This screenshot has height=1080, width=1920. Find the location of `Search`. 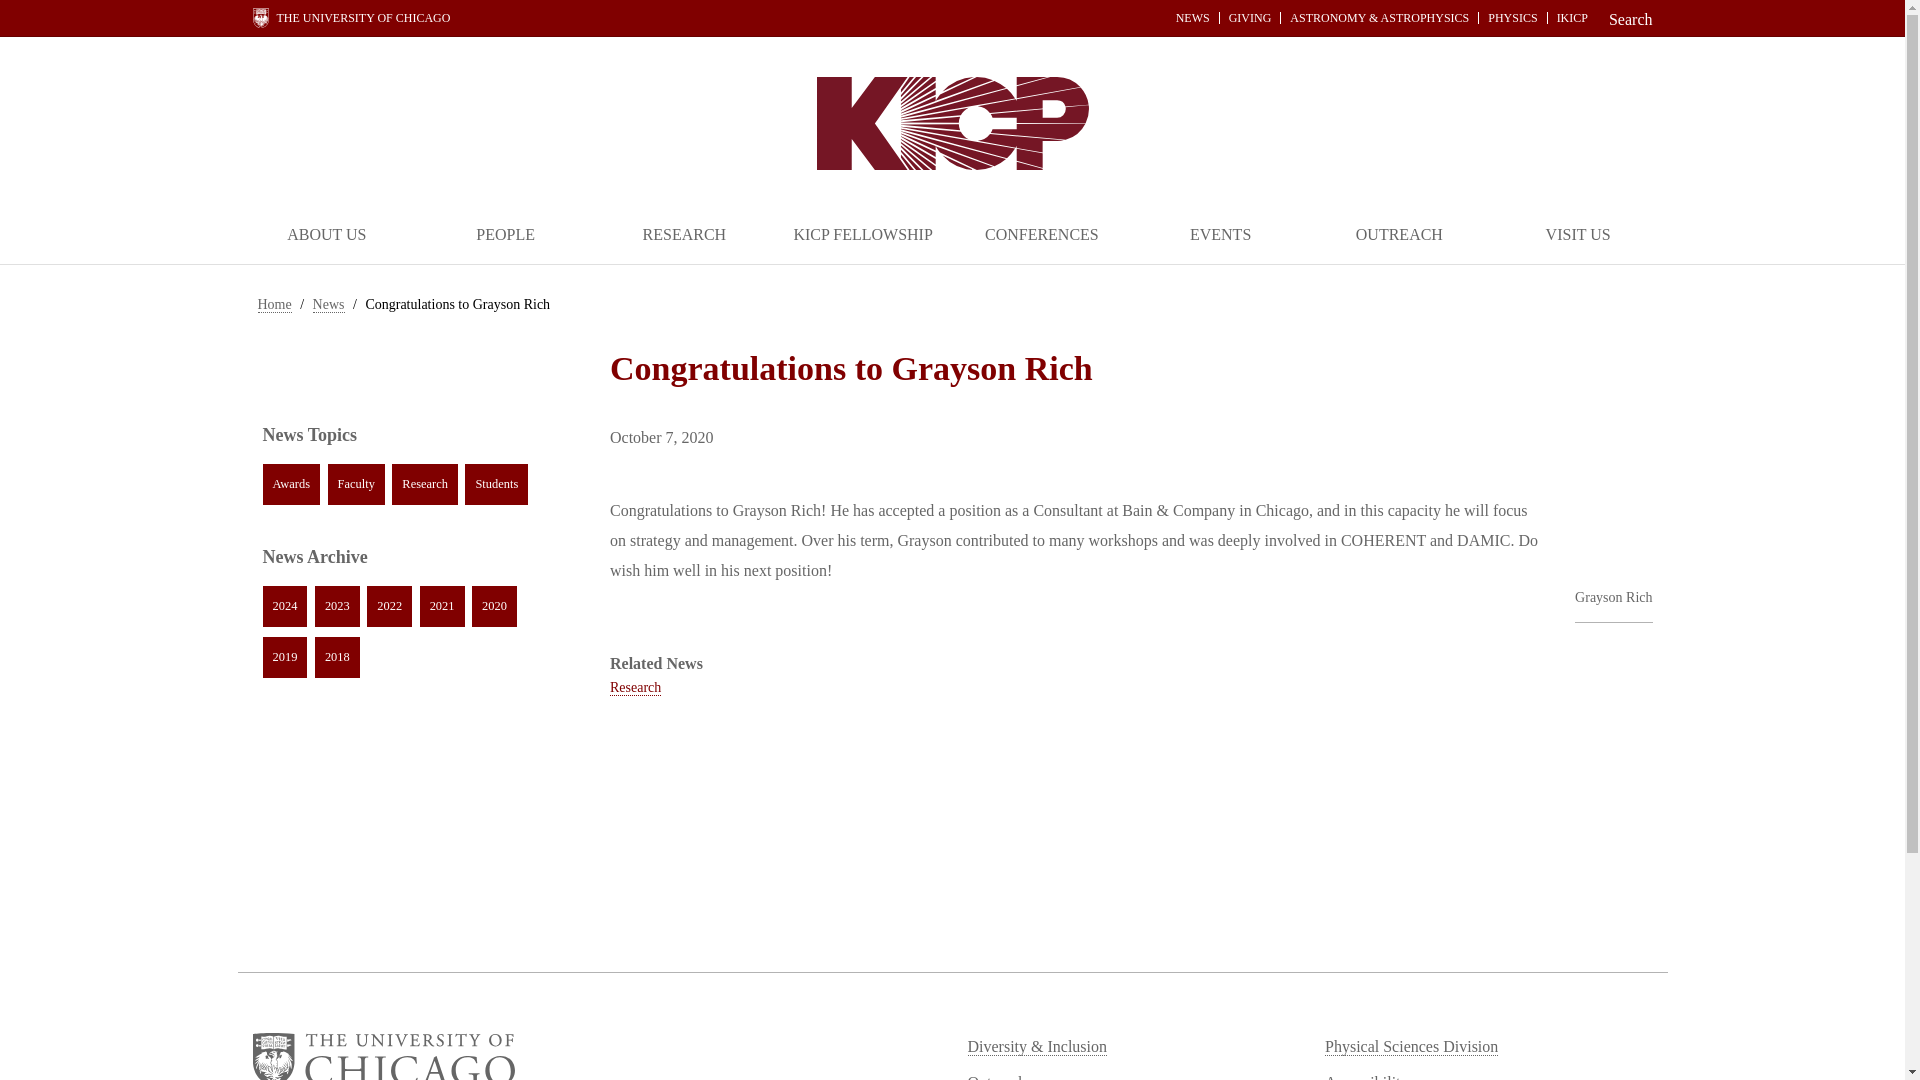

Search is located at coordinates (1625, 18).